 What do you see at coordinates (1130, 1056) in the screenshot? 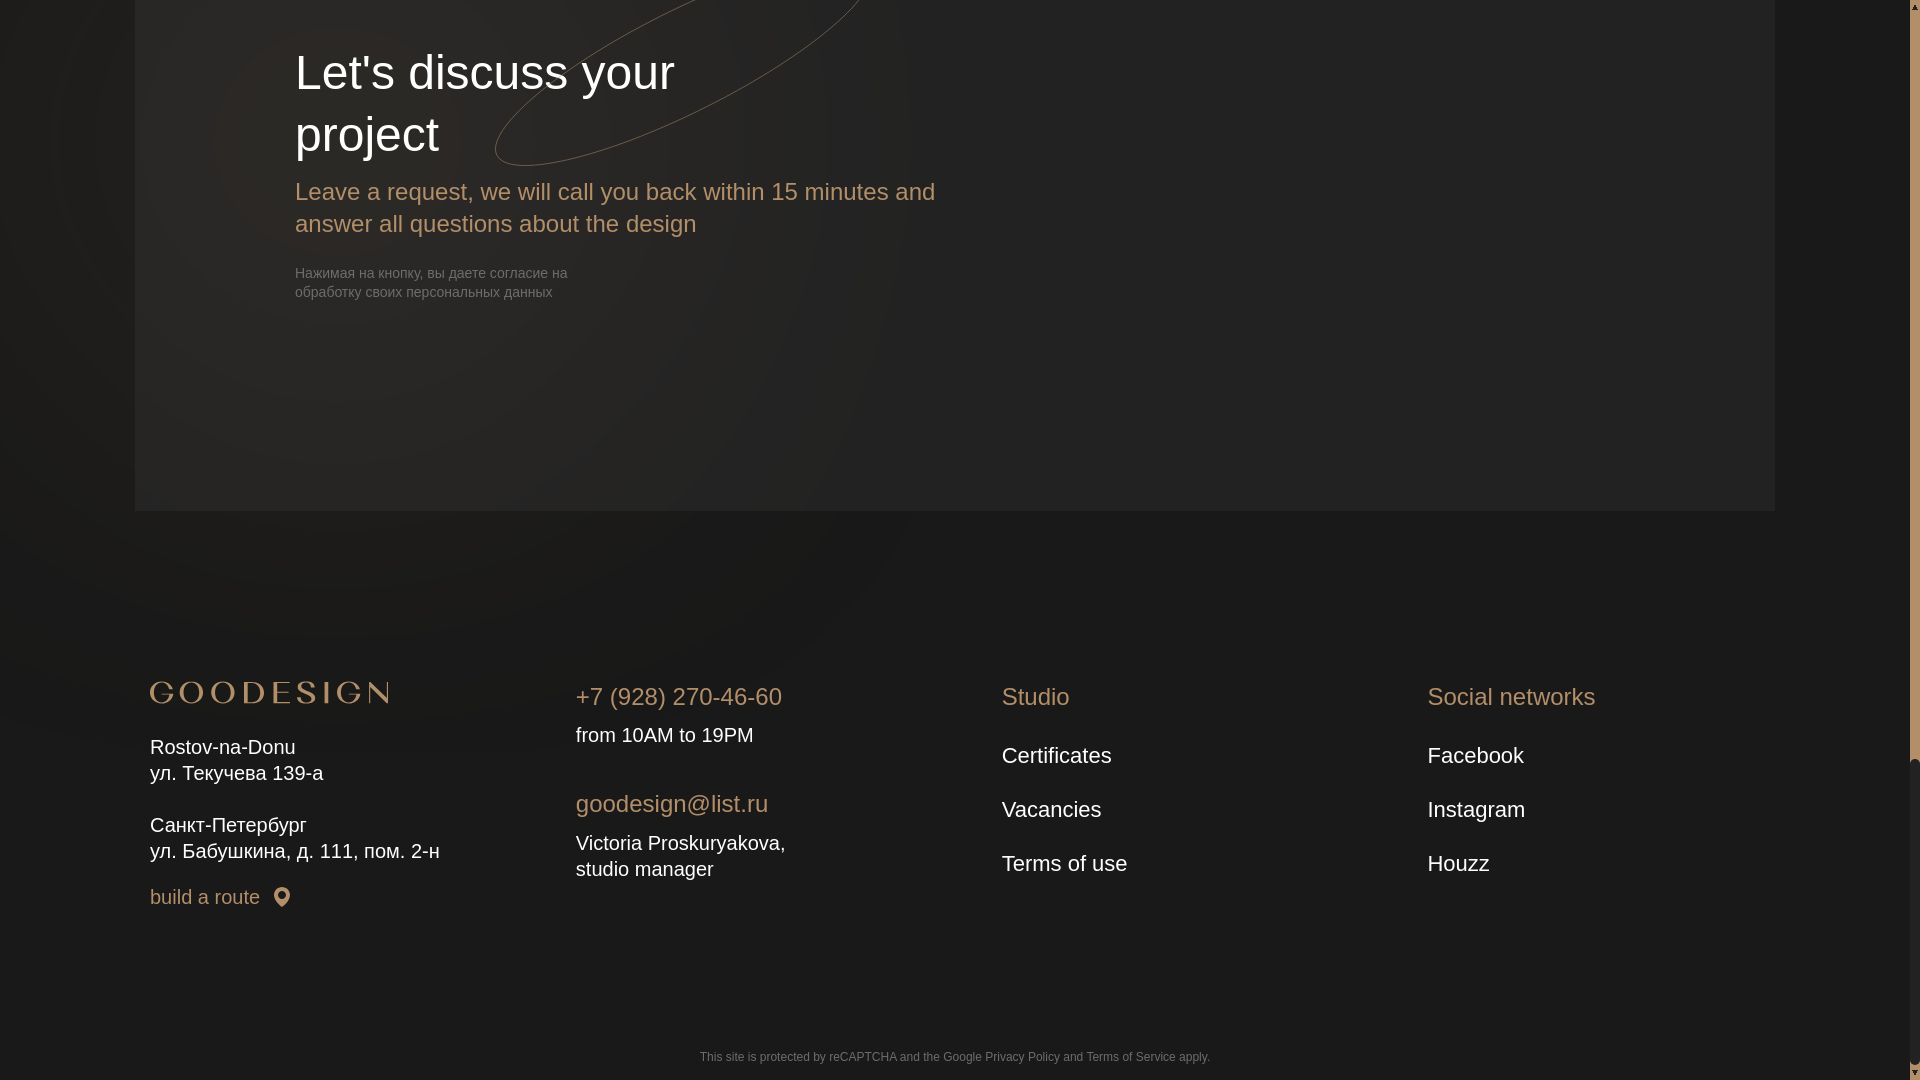
I see `Terms of Service` at bounding box center [1130, 1056].